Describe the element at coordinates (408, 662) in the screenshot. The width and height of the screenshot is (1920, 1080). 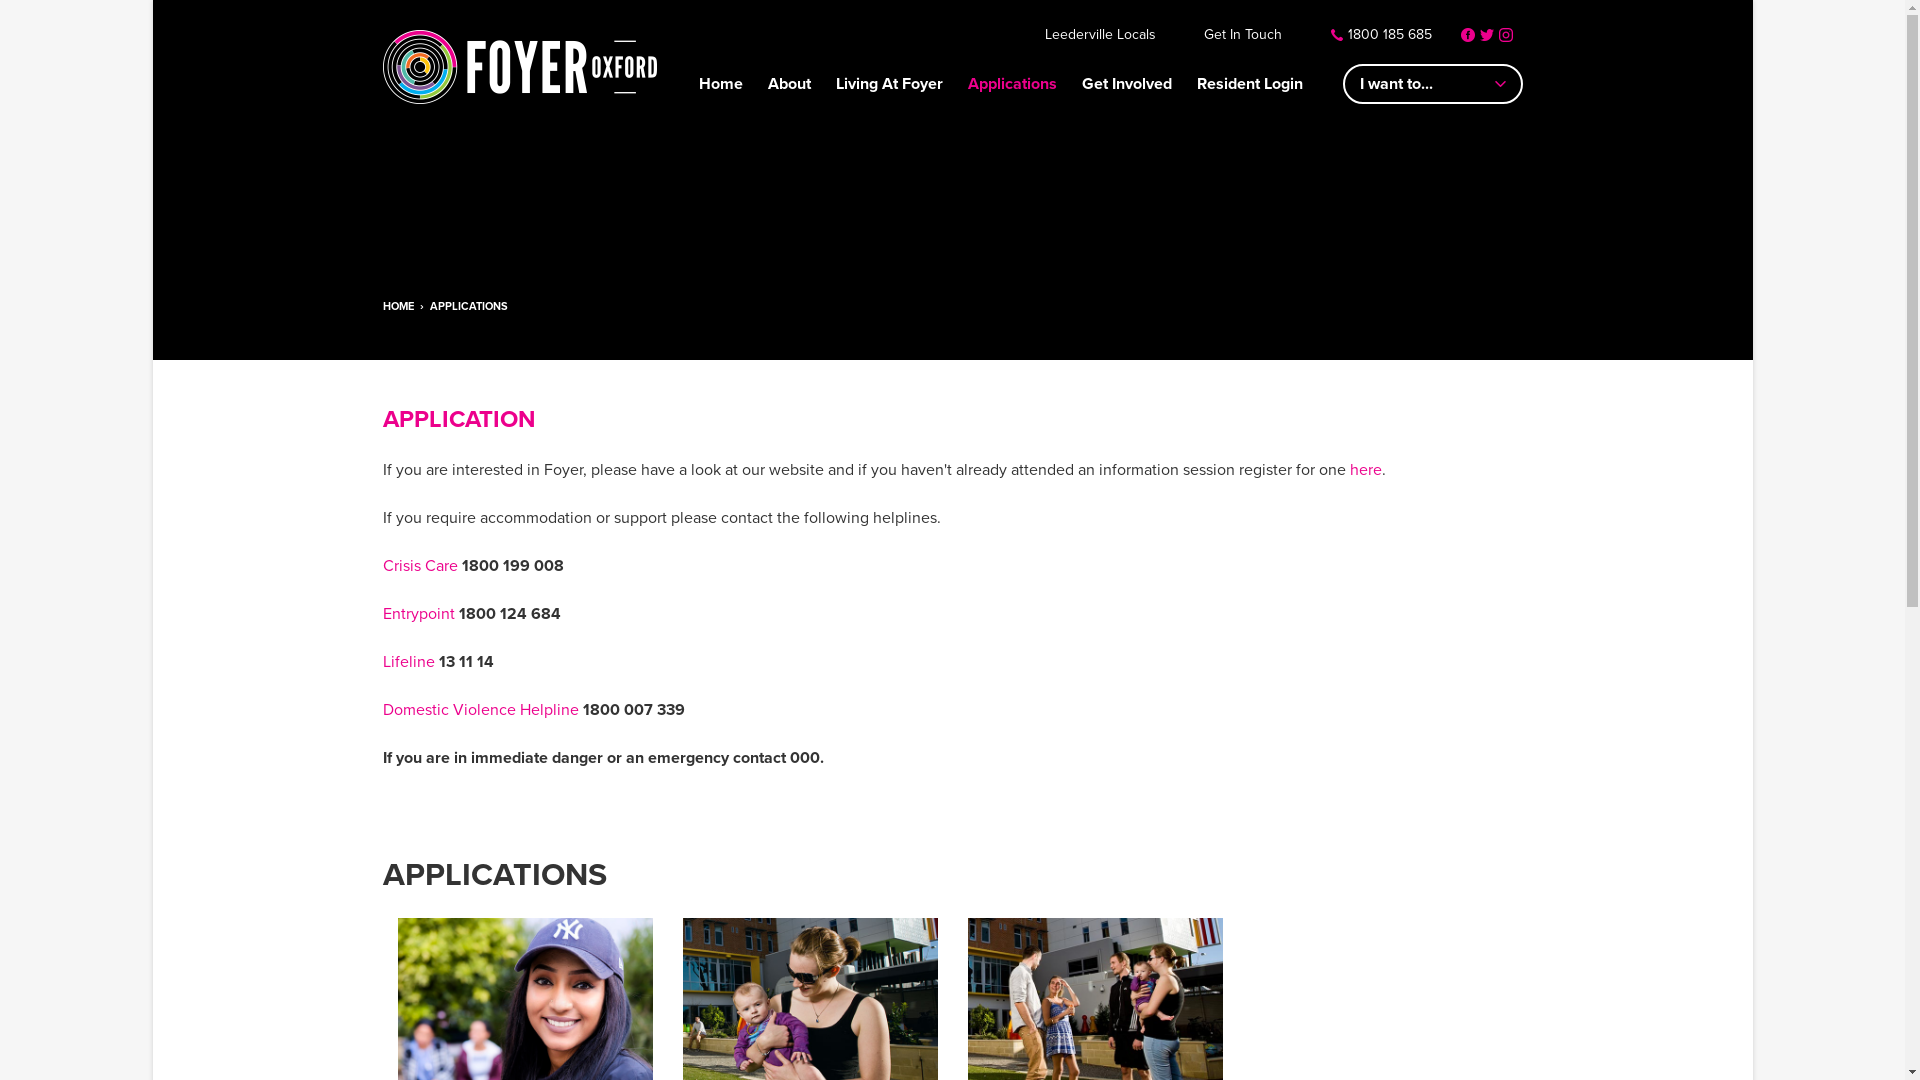
I see `Lifeline` at that location.